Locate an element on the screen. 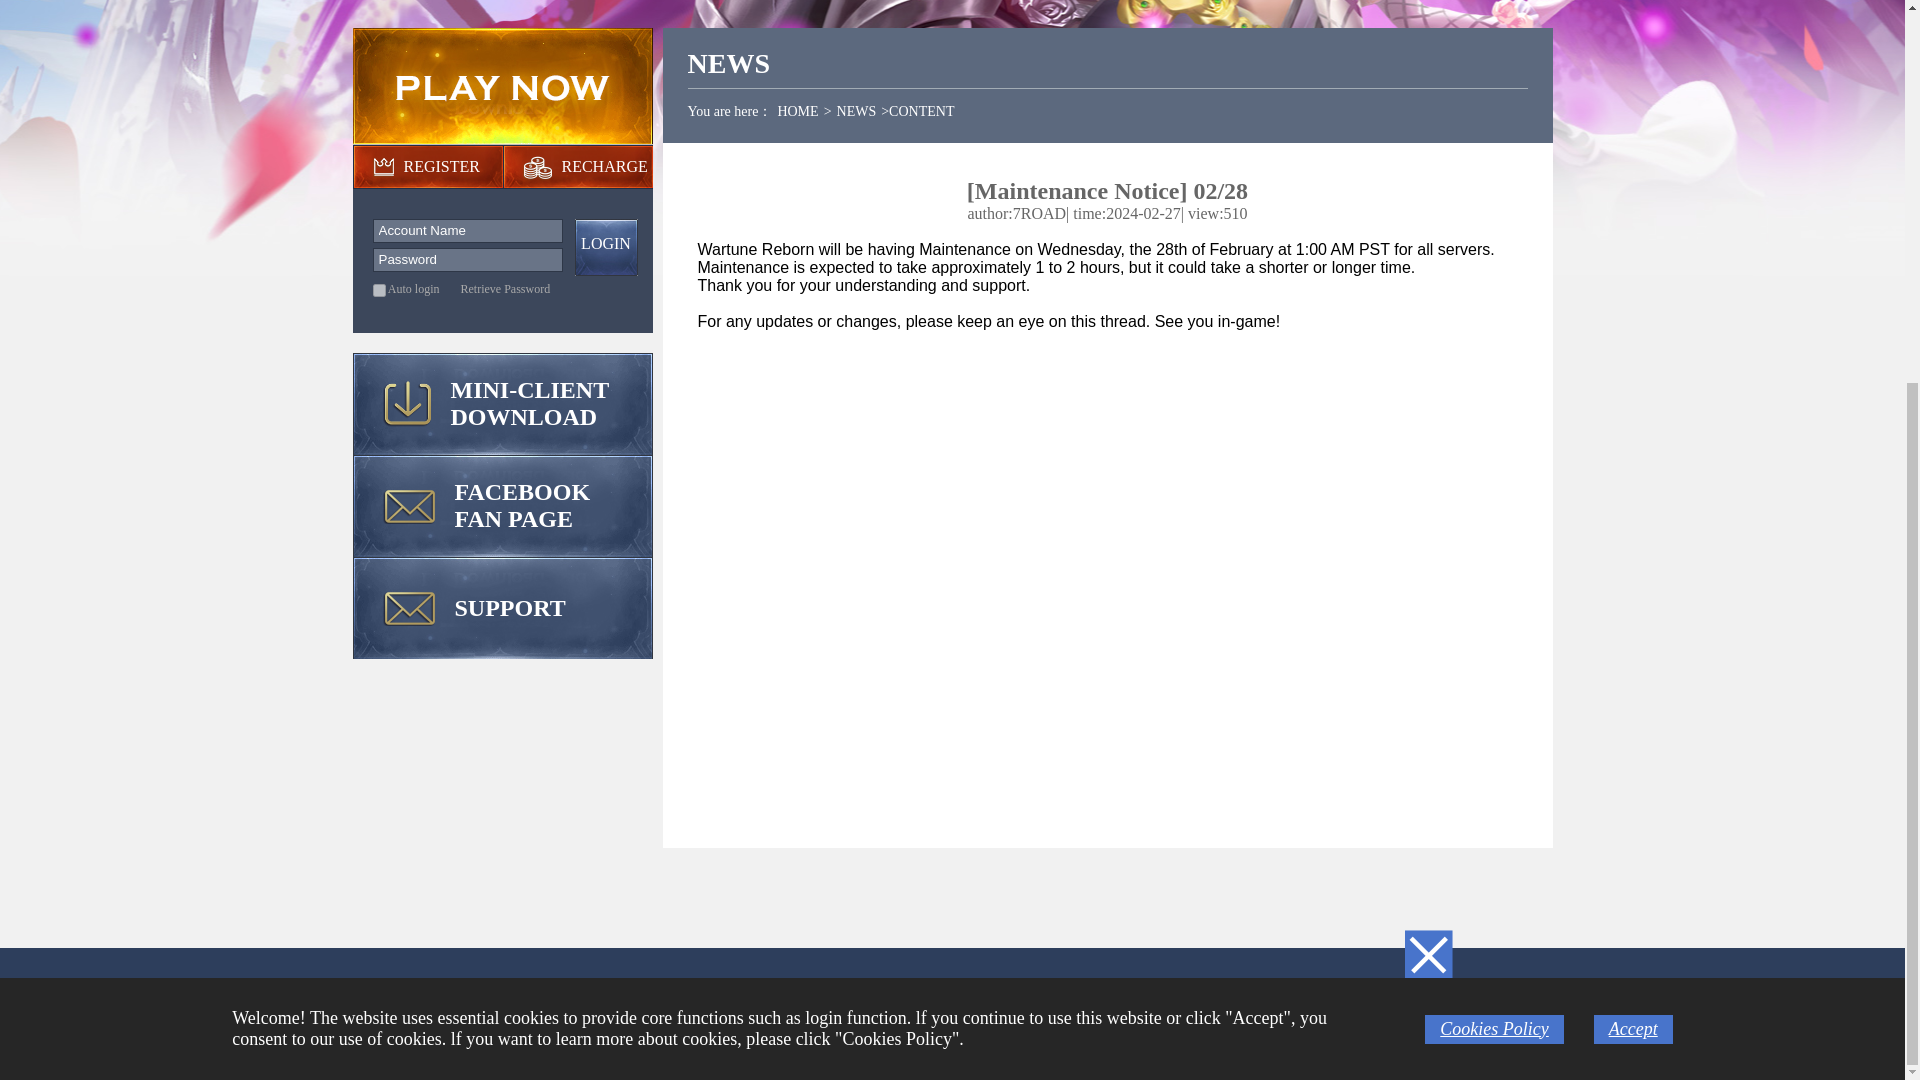 This screenshot has width=1920, height=1080. RECHARGE is located at coordinates (605, 166).